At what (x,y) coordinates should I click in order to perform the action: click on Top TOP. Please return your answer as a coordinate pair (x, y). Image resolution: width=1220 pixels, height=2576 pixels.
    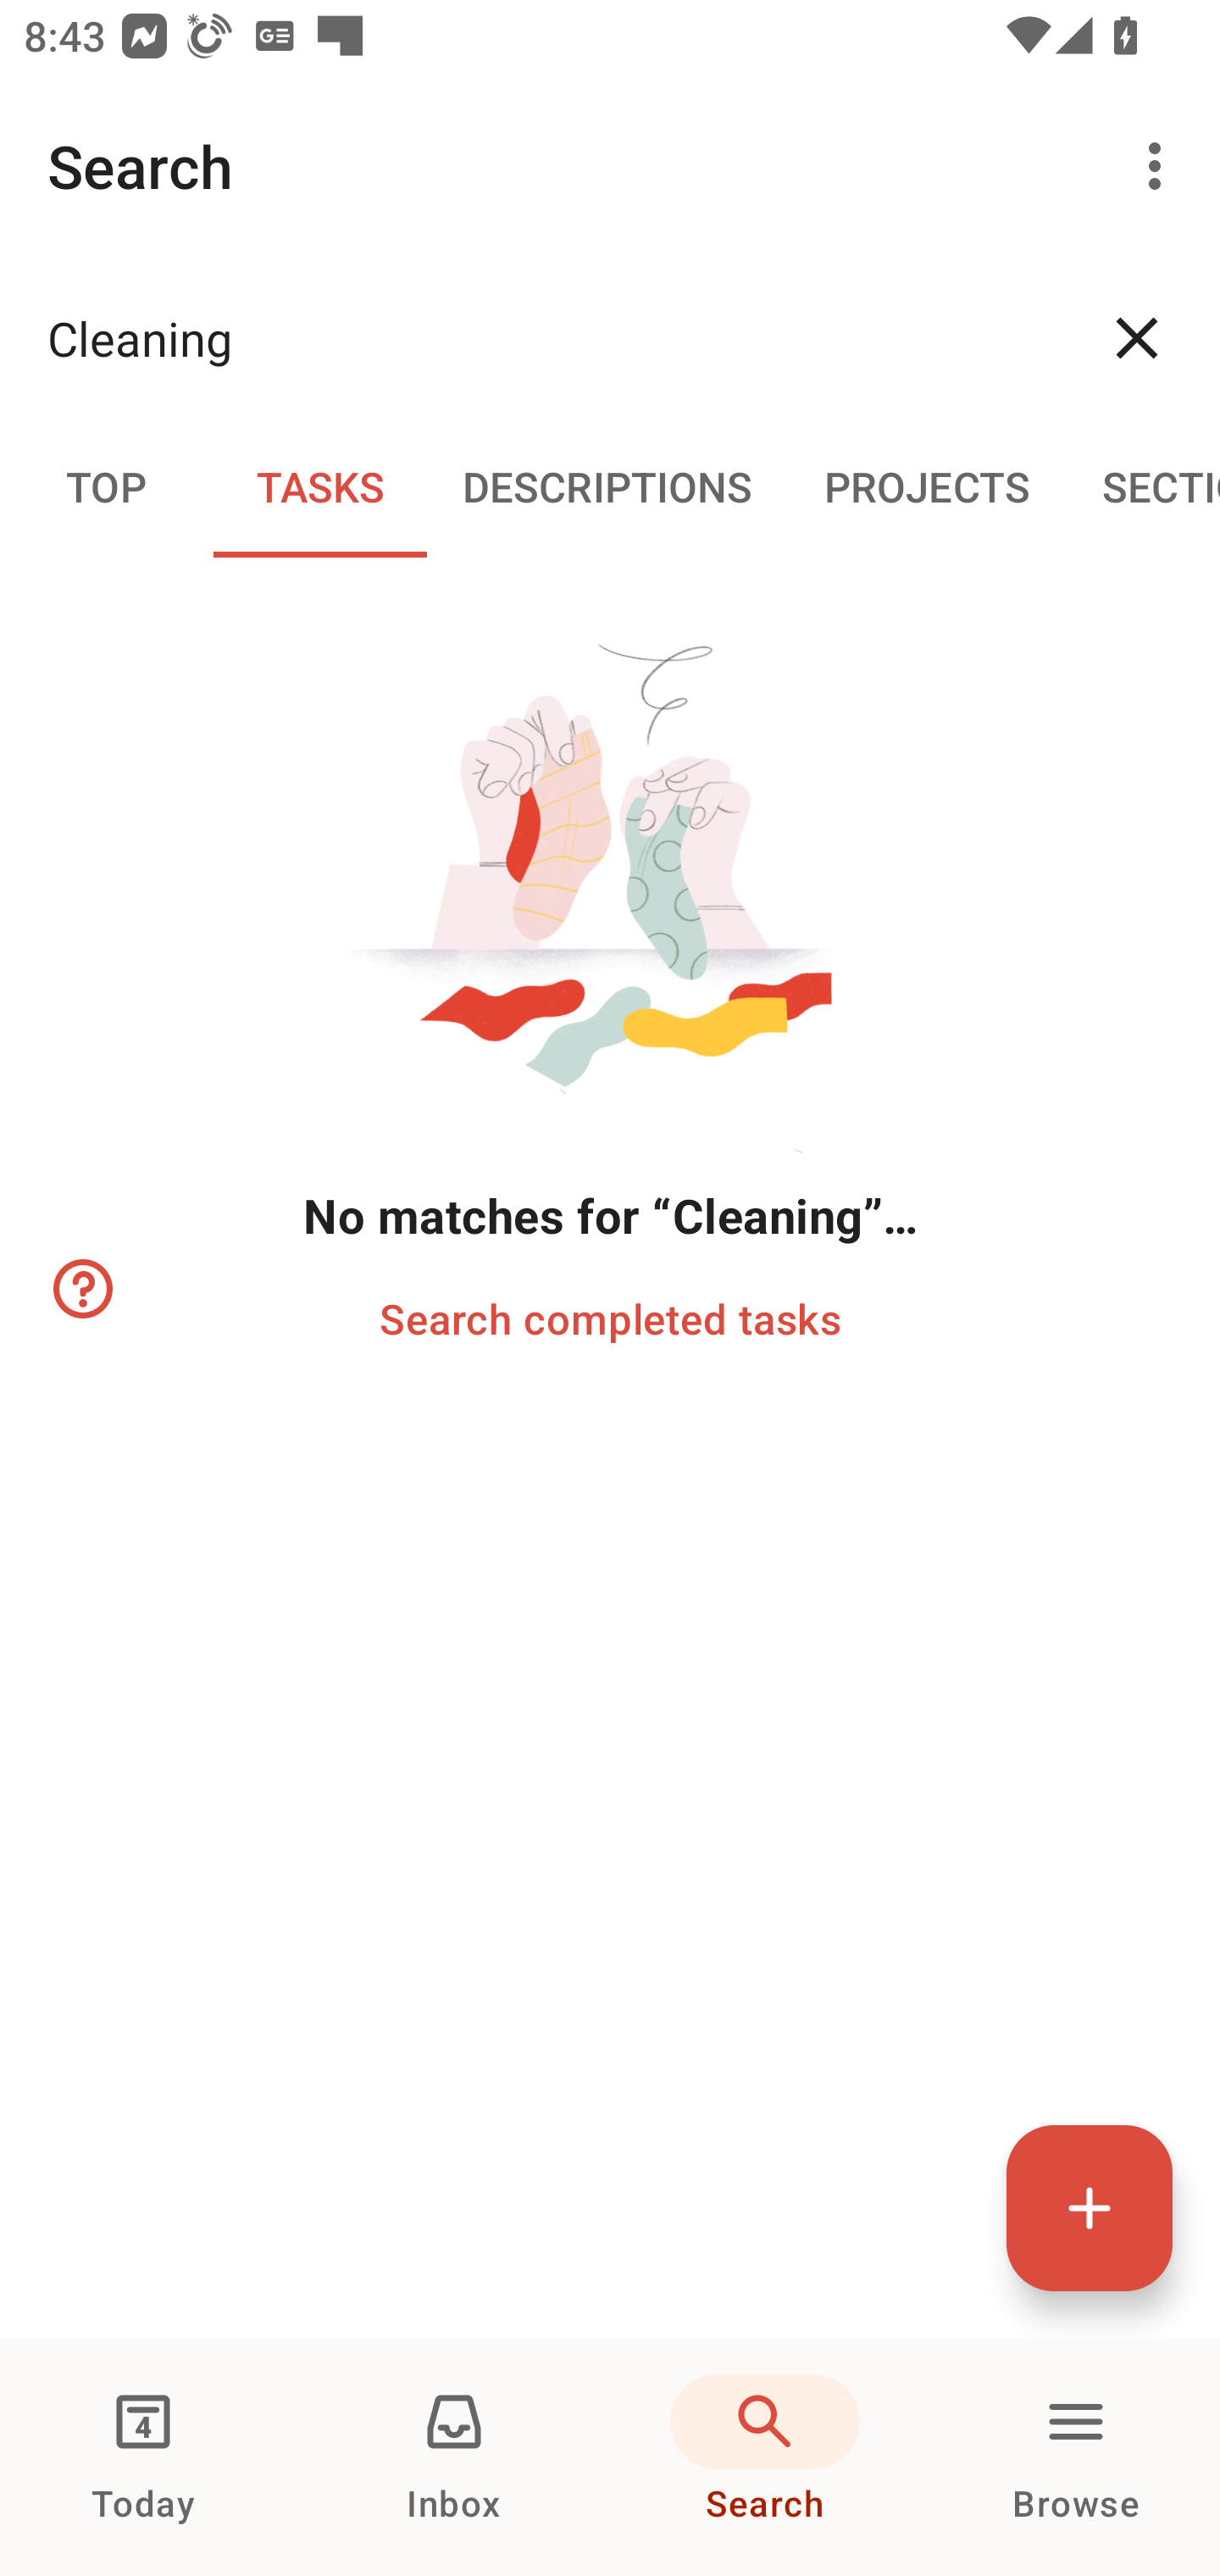
    Looking at the image, I should click on (107, 485).